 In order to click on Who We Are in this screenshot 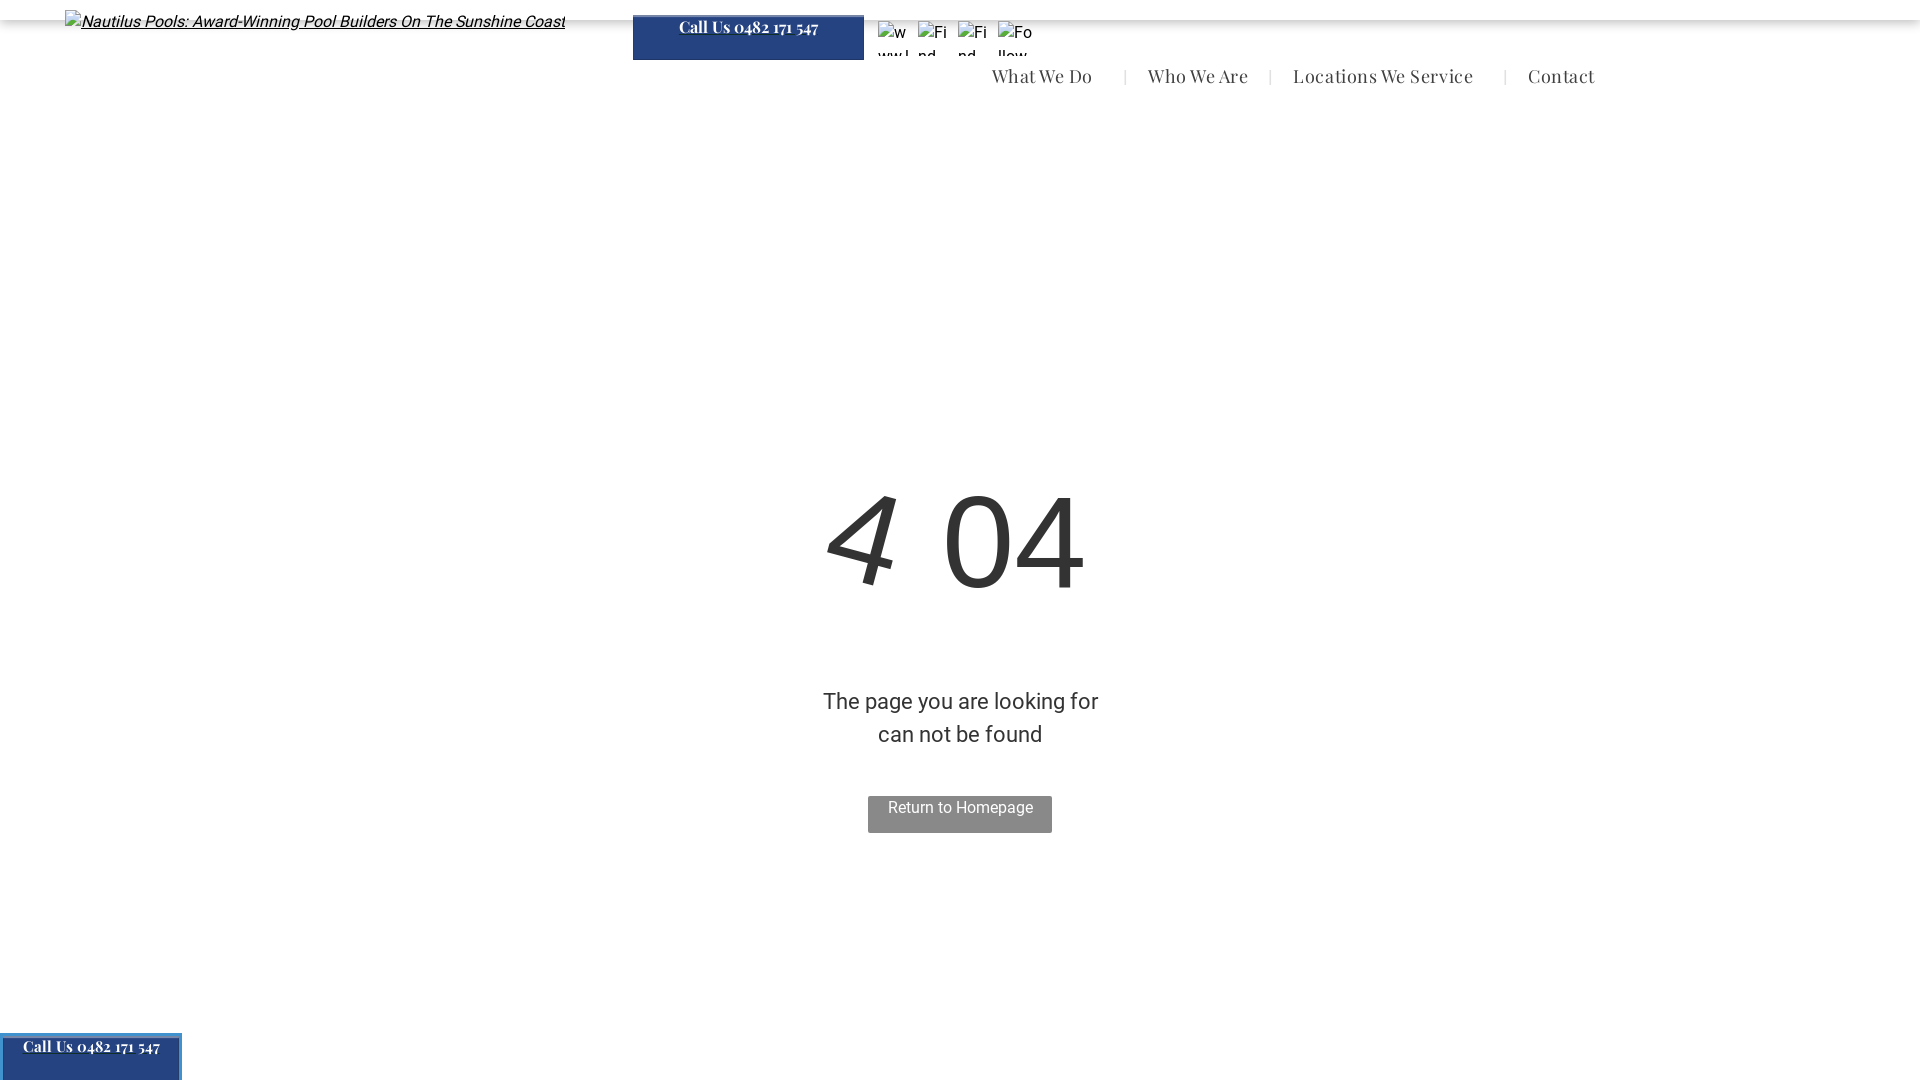, I will do `click(1198, 76)`.